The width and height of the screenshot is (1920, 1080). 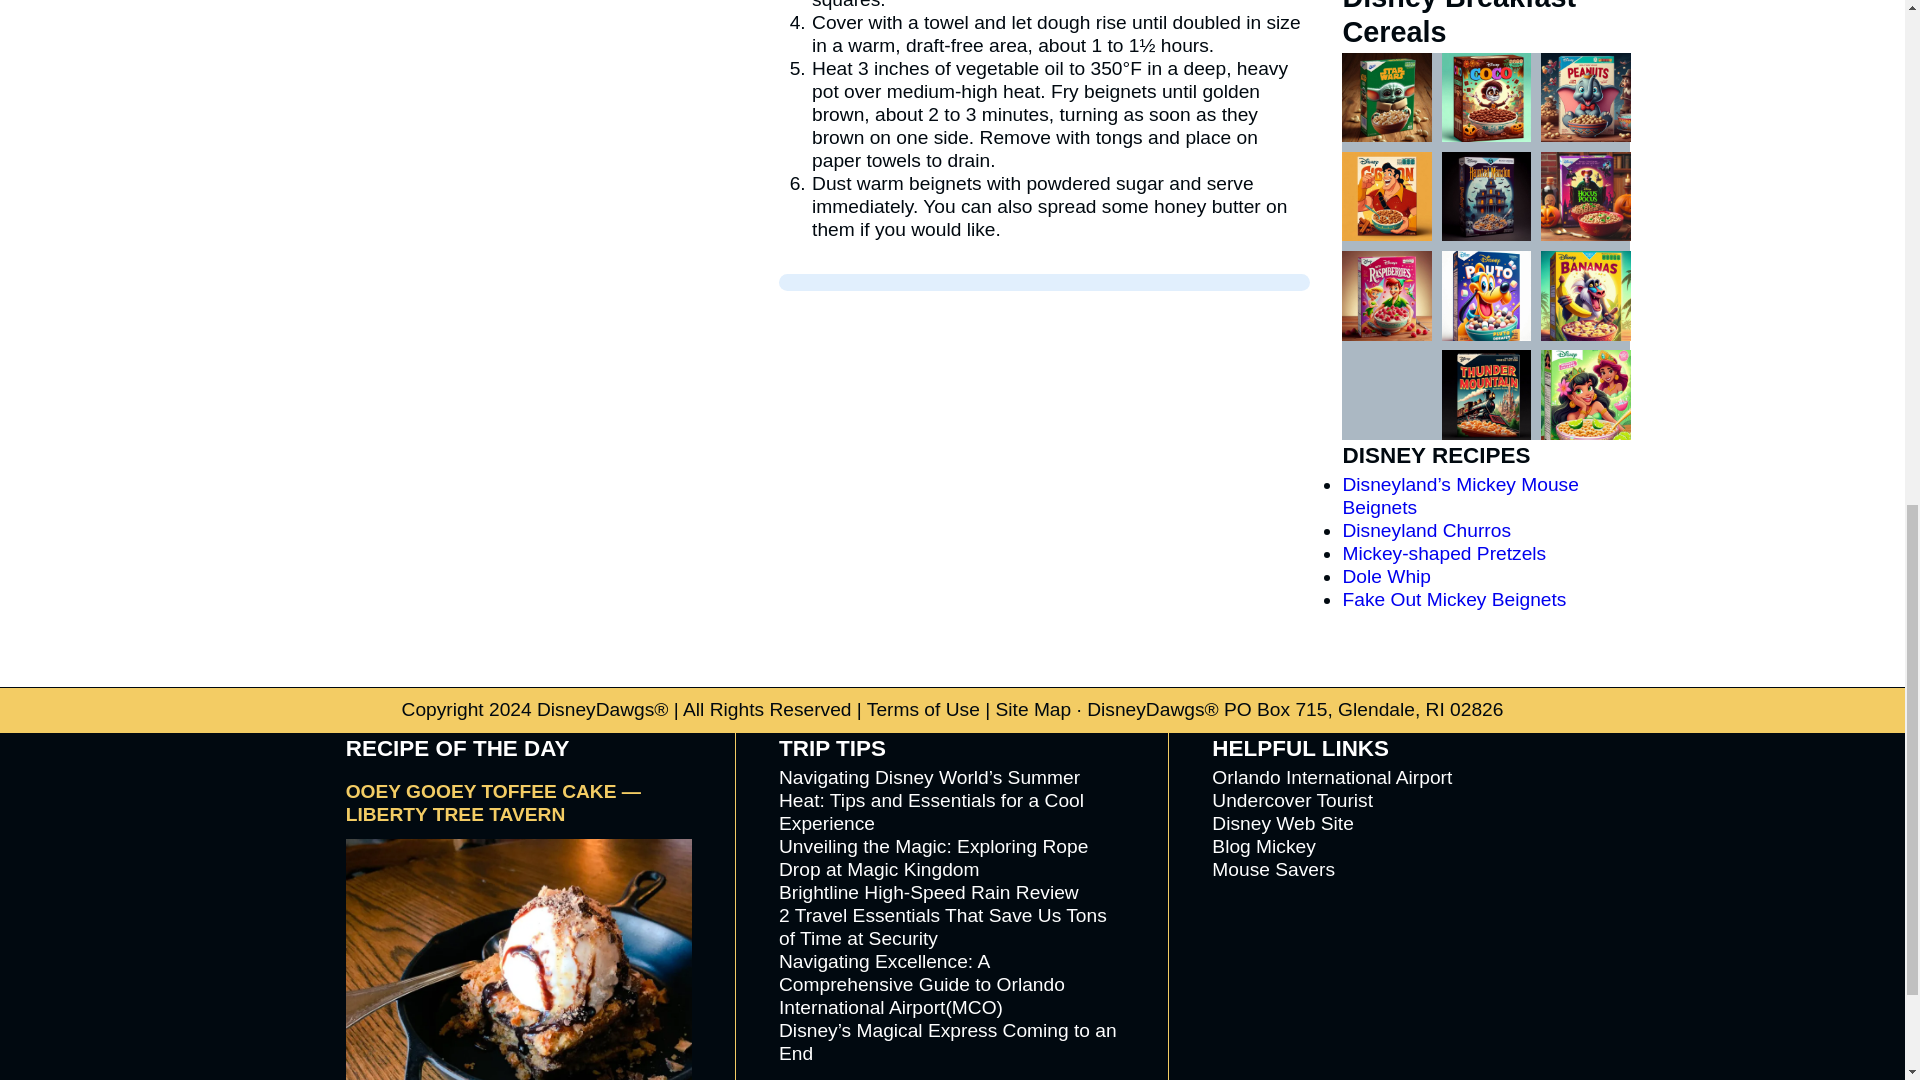 What do you see at coordinates (923, 709) in the screenshot?
I see `Terms of Use` at bounding box center [923, 709].